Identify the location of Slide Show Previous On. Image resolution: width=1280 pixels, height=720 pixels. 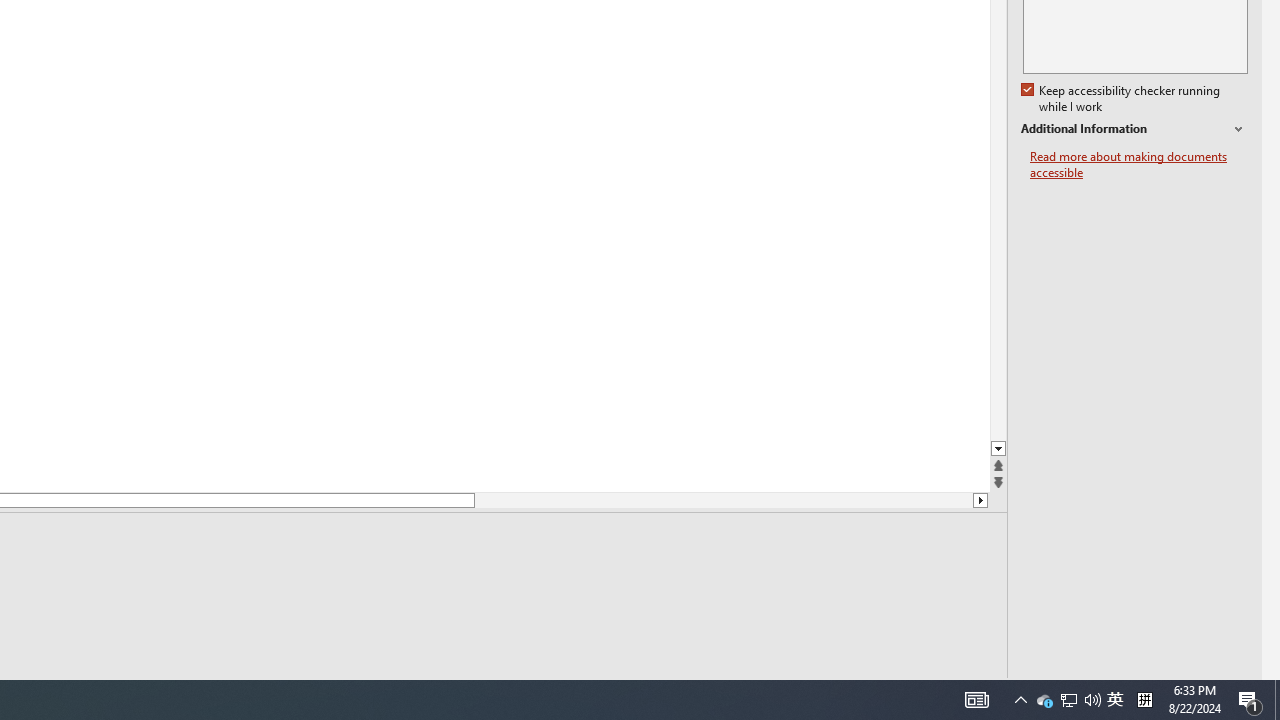
(860, 692).